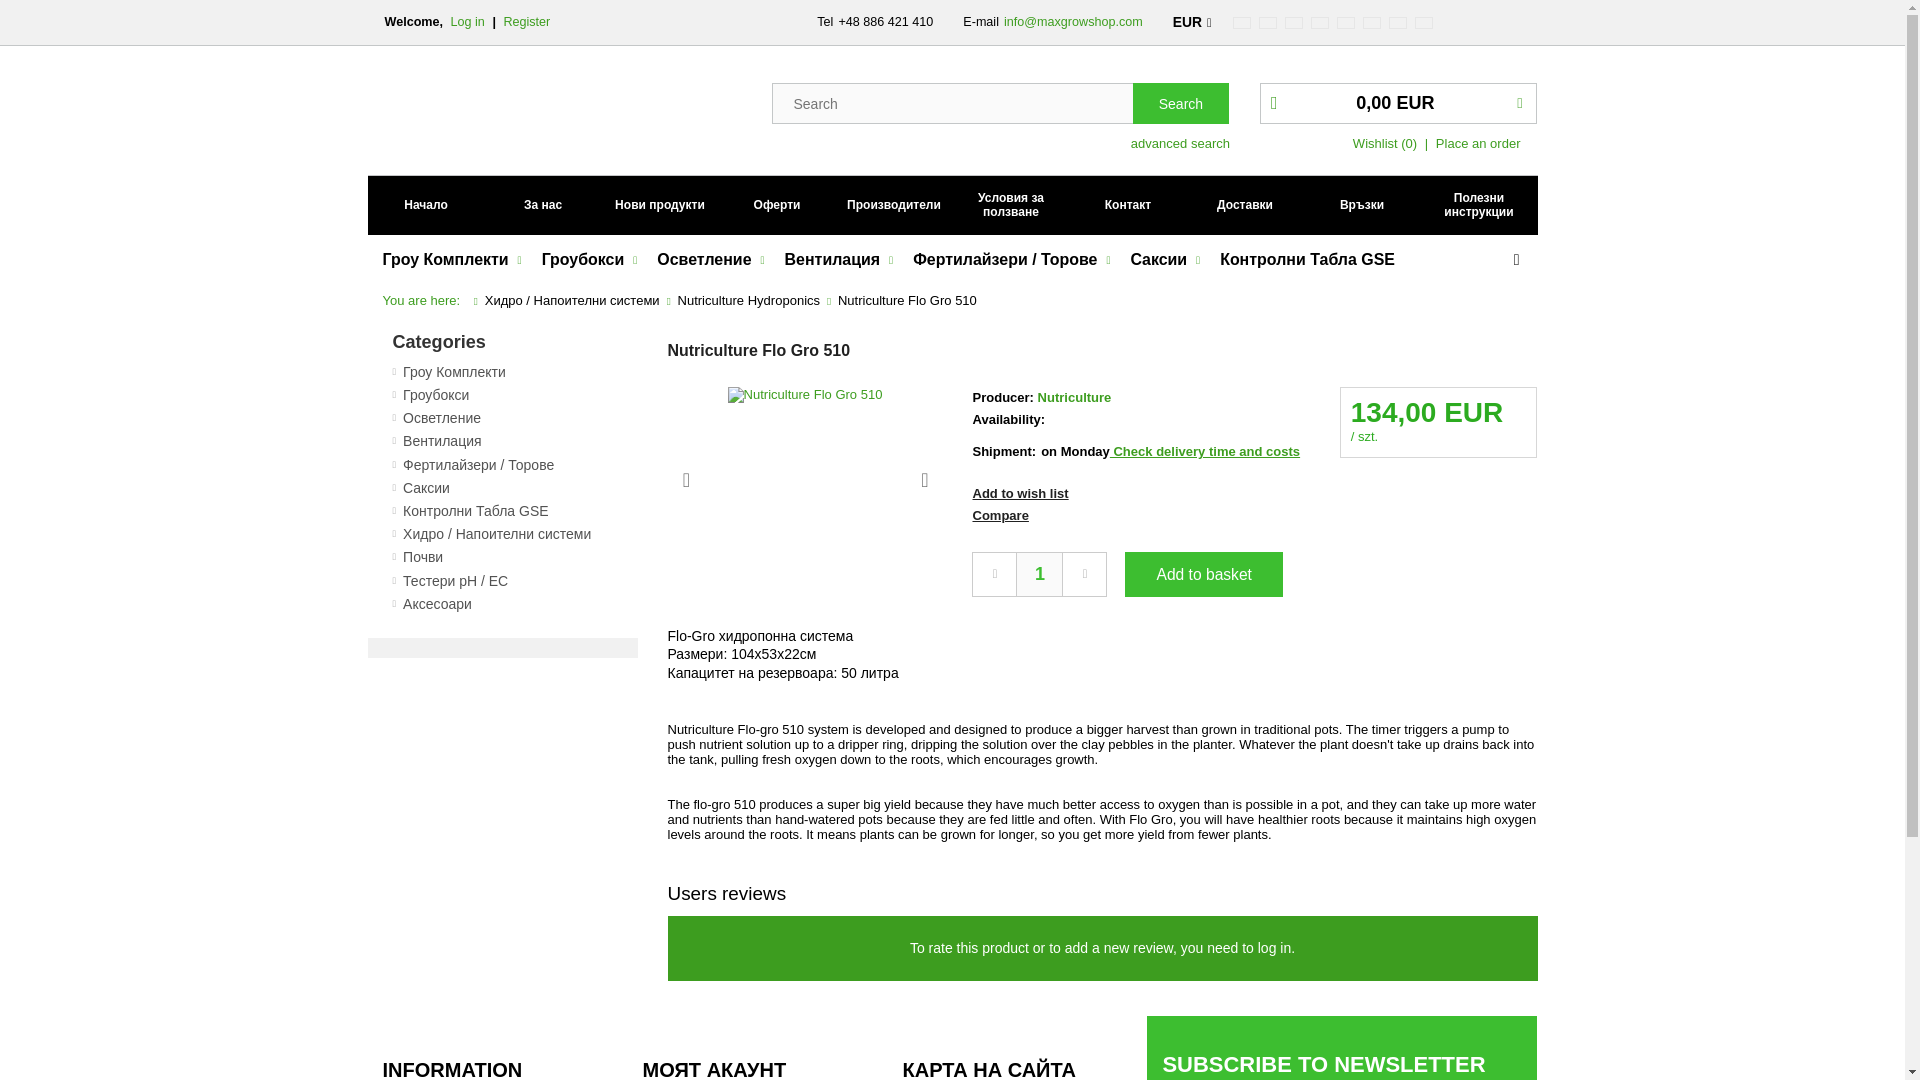  What do you see at coordinates (1478, 144) in the screenshot?
I see `Place an order` at bounding box center [1478, 144].